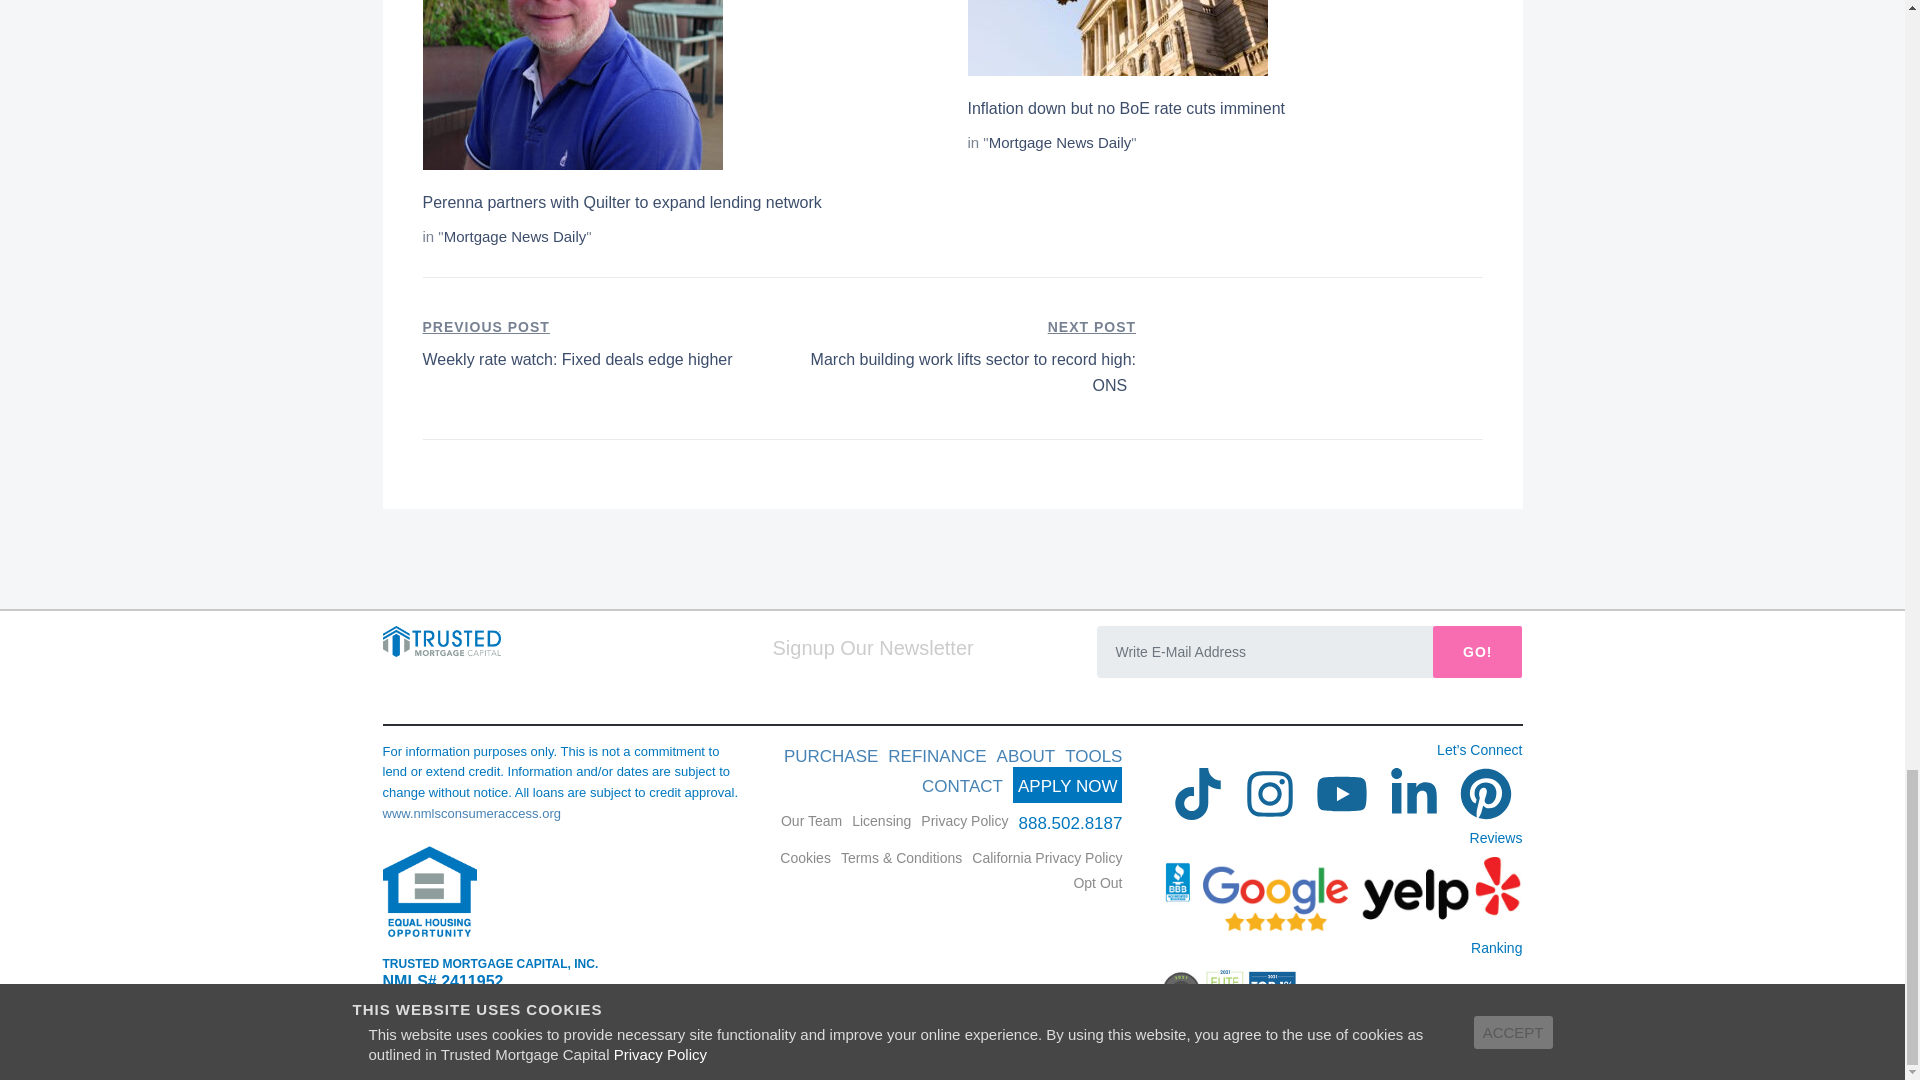  I want to click on Inflation down but no BoE rate cuts imminent, so click(1126, 108).